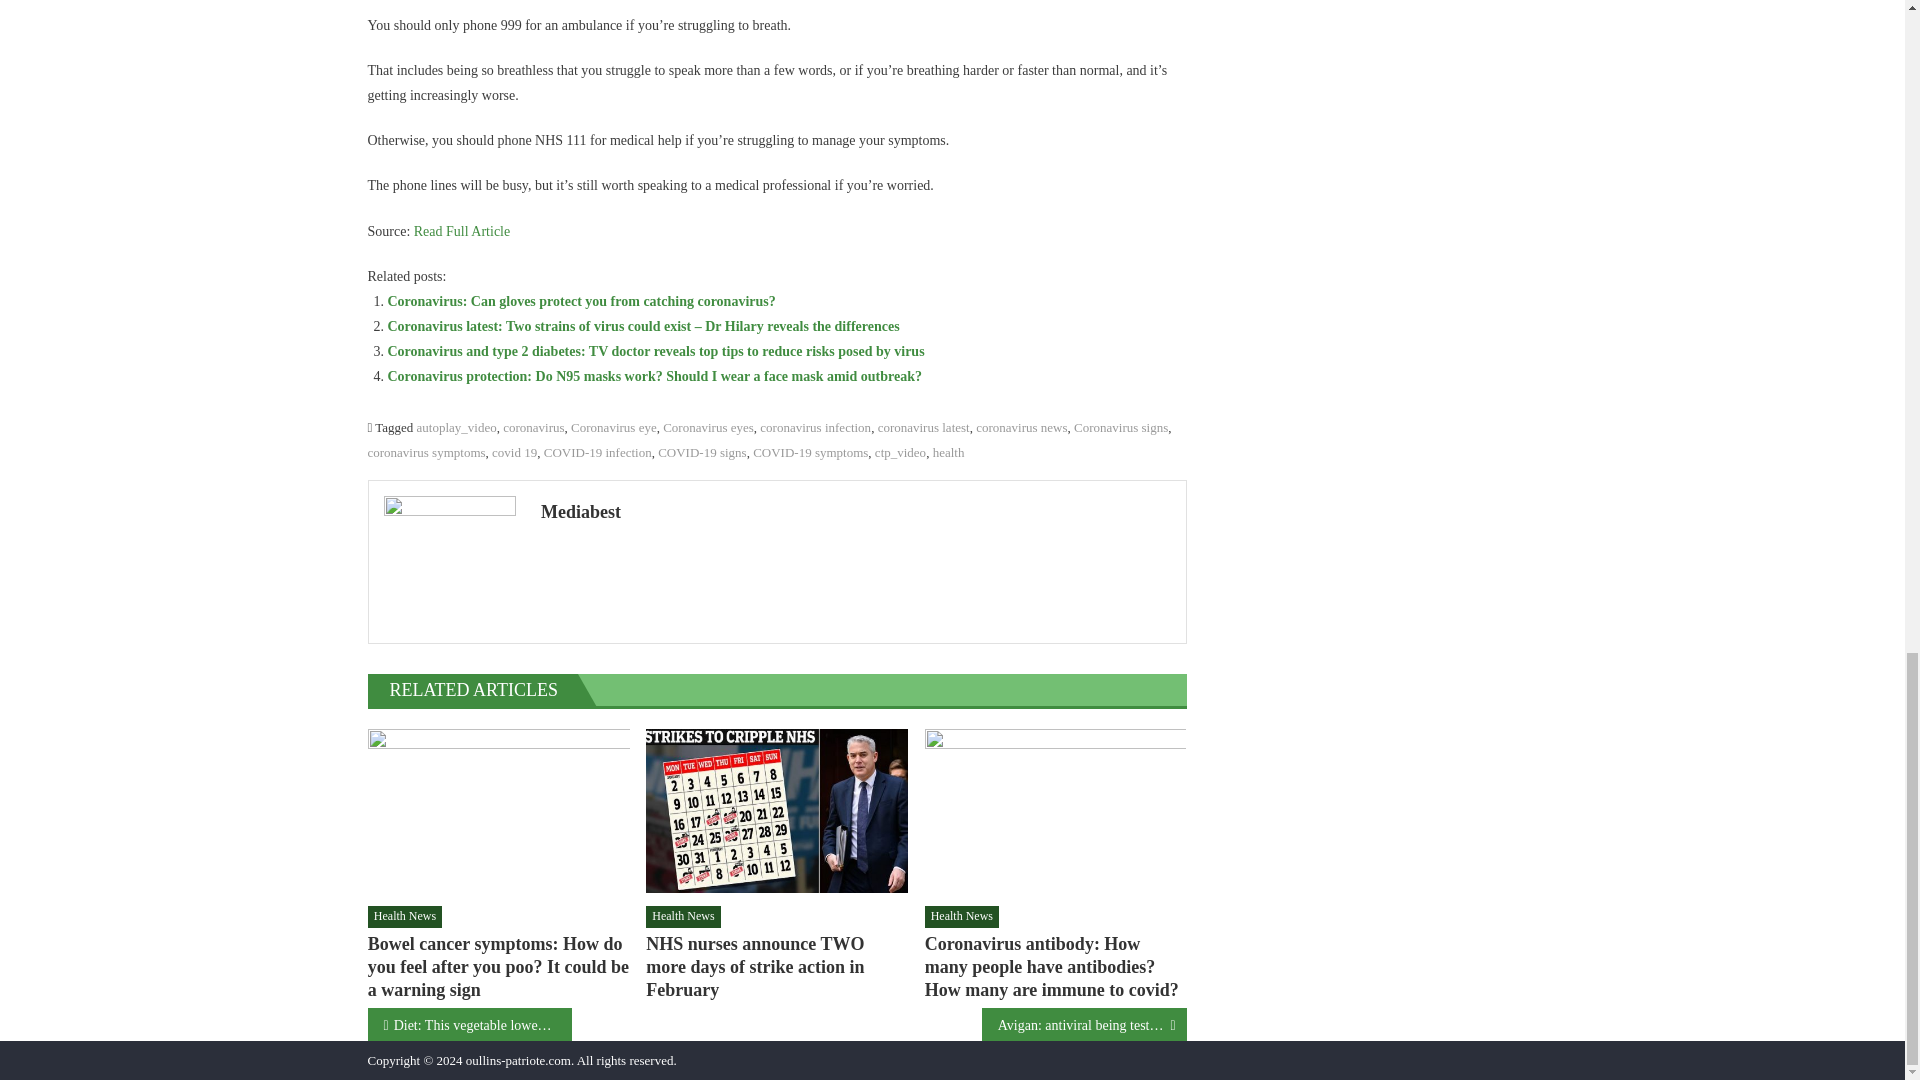 This screenshot has height=1080, width=1920. I want to click on Coronavirus eyes, so click(708, 428).